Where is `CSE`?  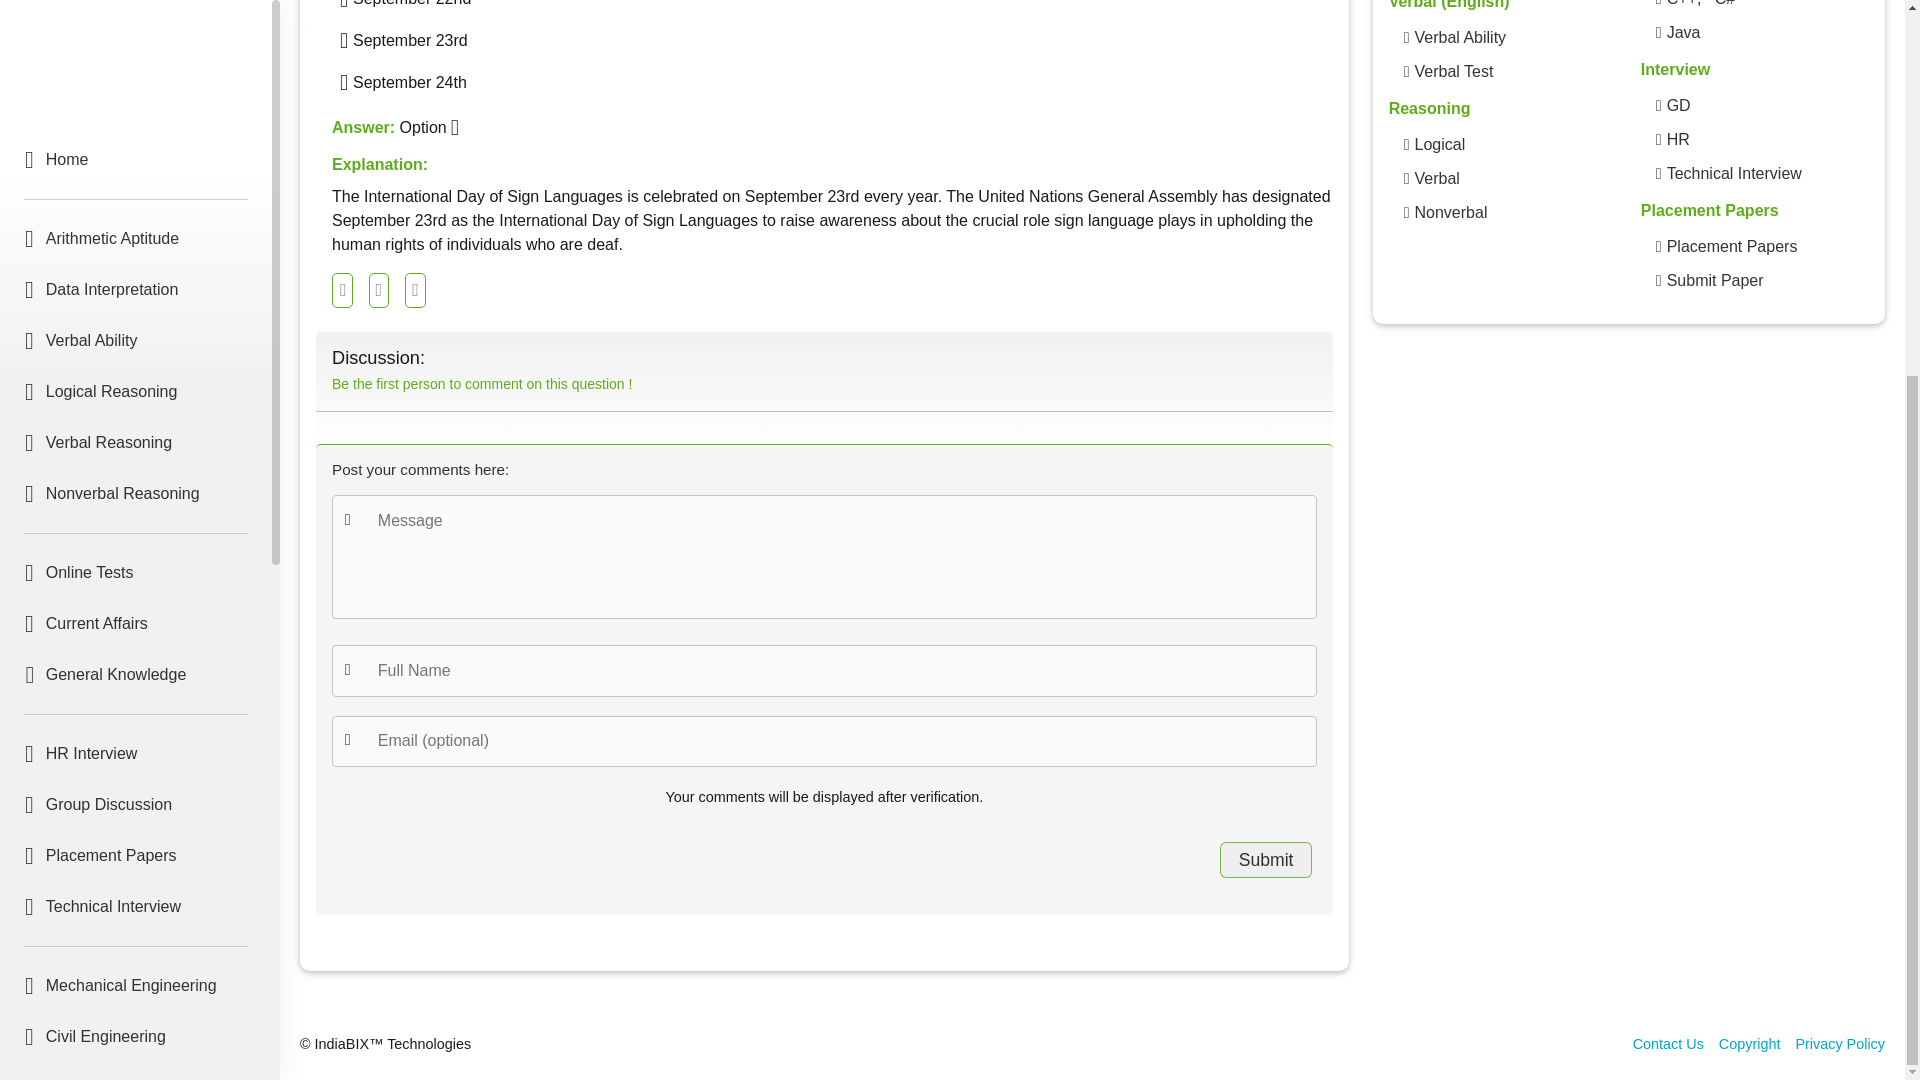
CSE is located at coordinates (136, 622).